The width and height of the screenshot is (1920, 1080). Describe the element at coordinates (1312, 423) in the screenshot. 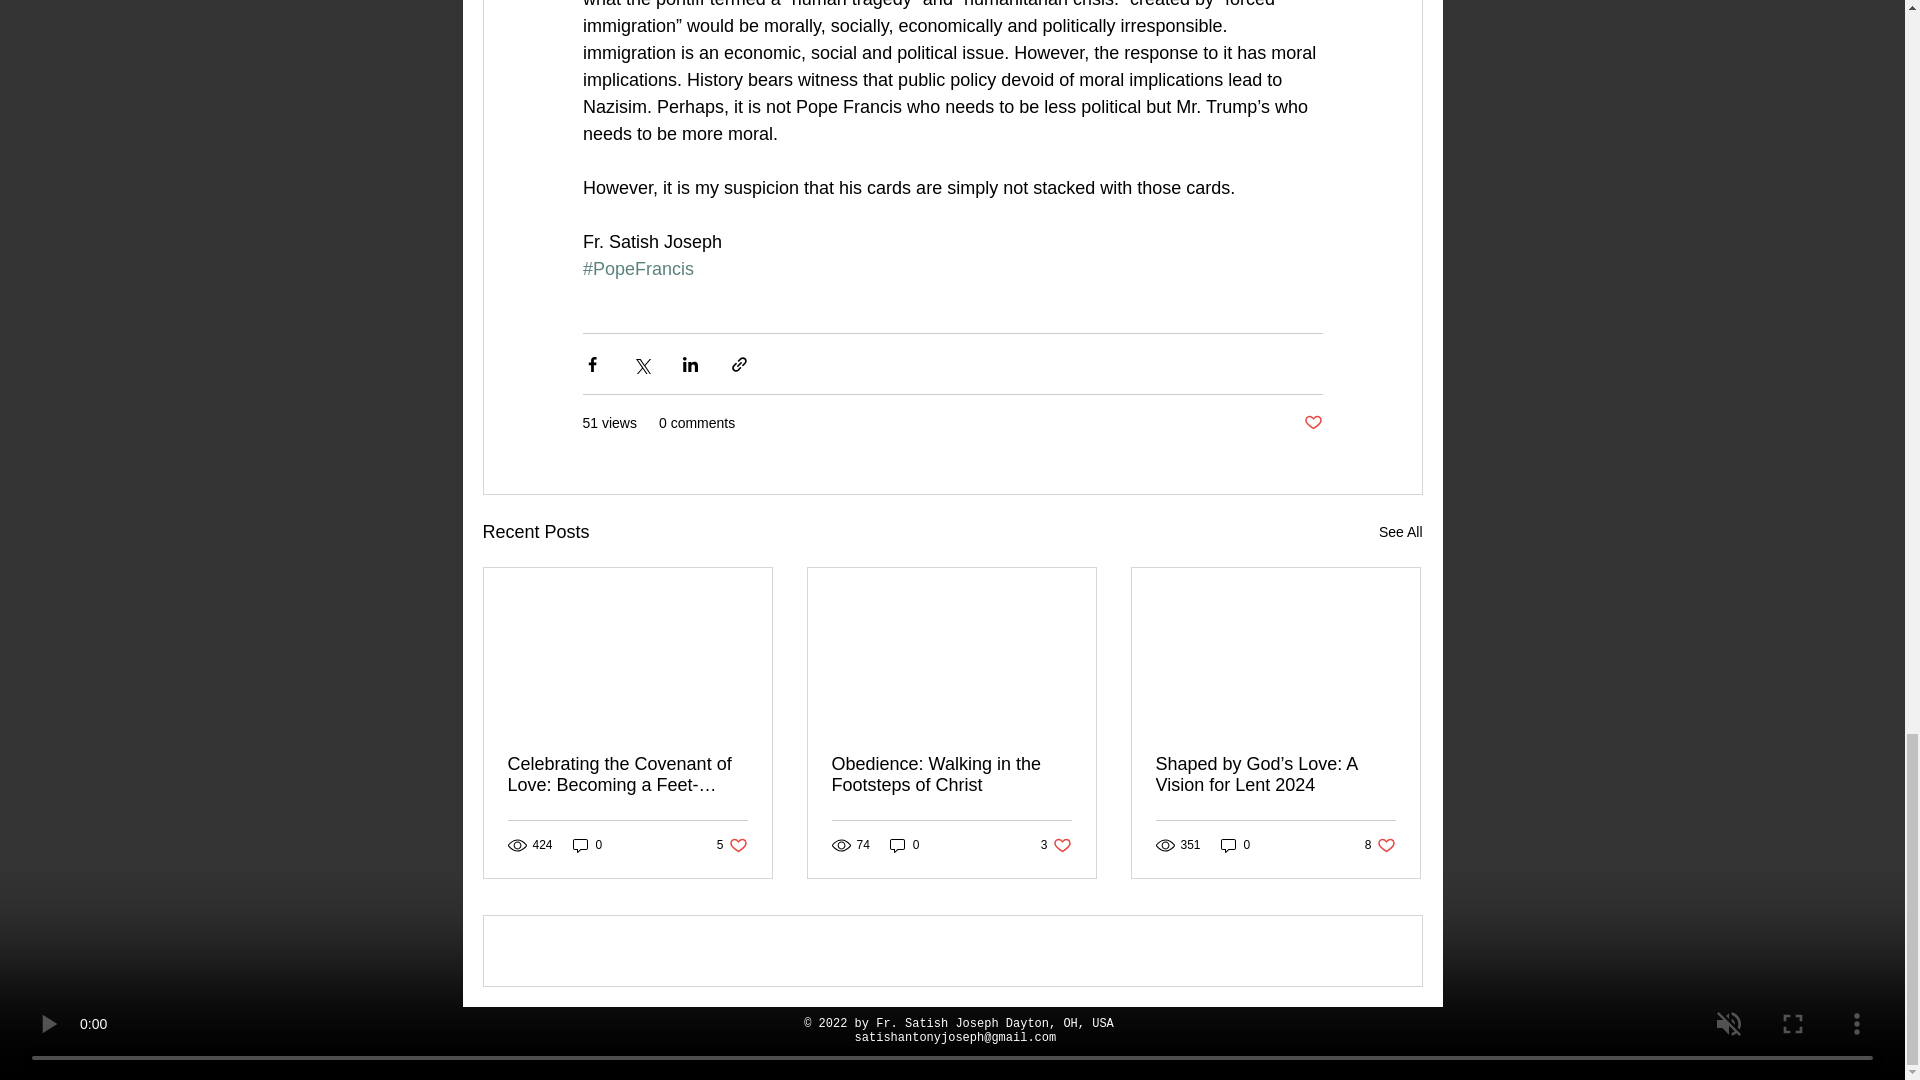

I see `Obedience: Walking in the Footsteps of Christ` at that location.